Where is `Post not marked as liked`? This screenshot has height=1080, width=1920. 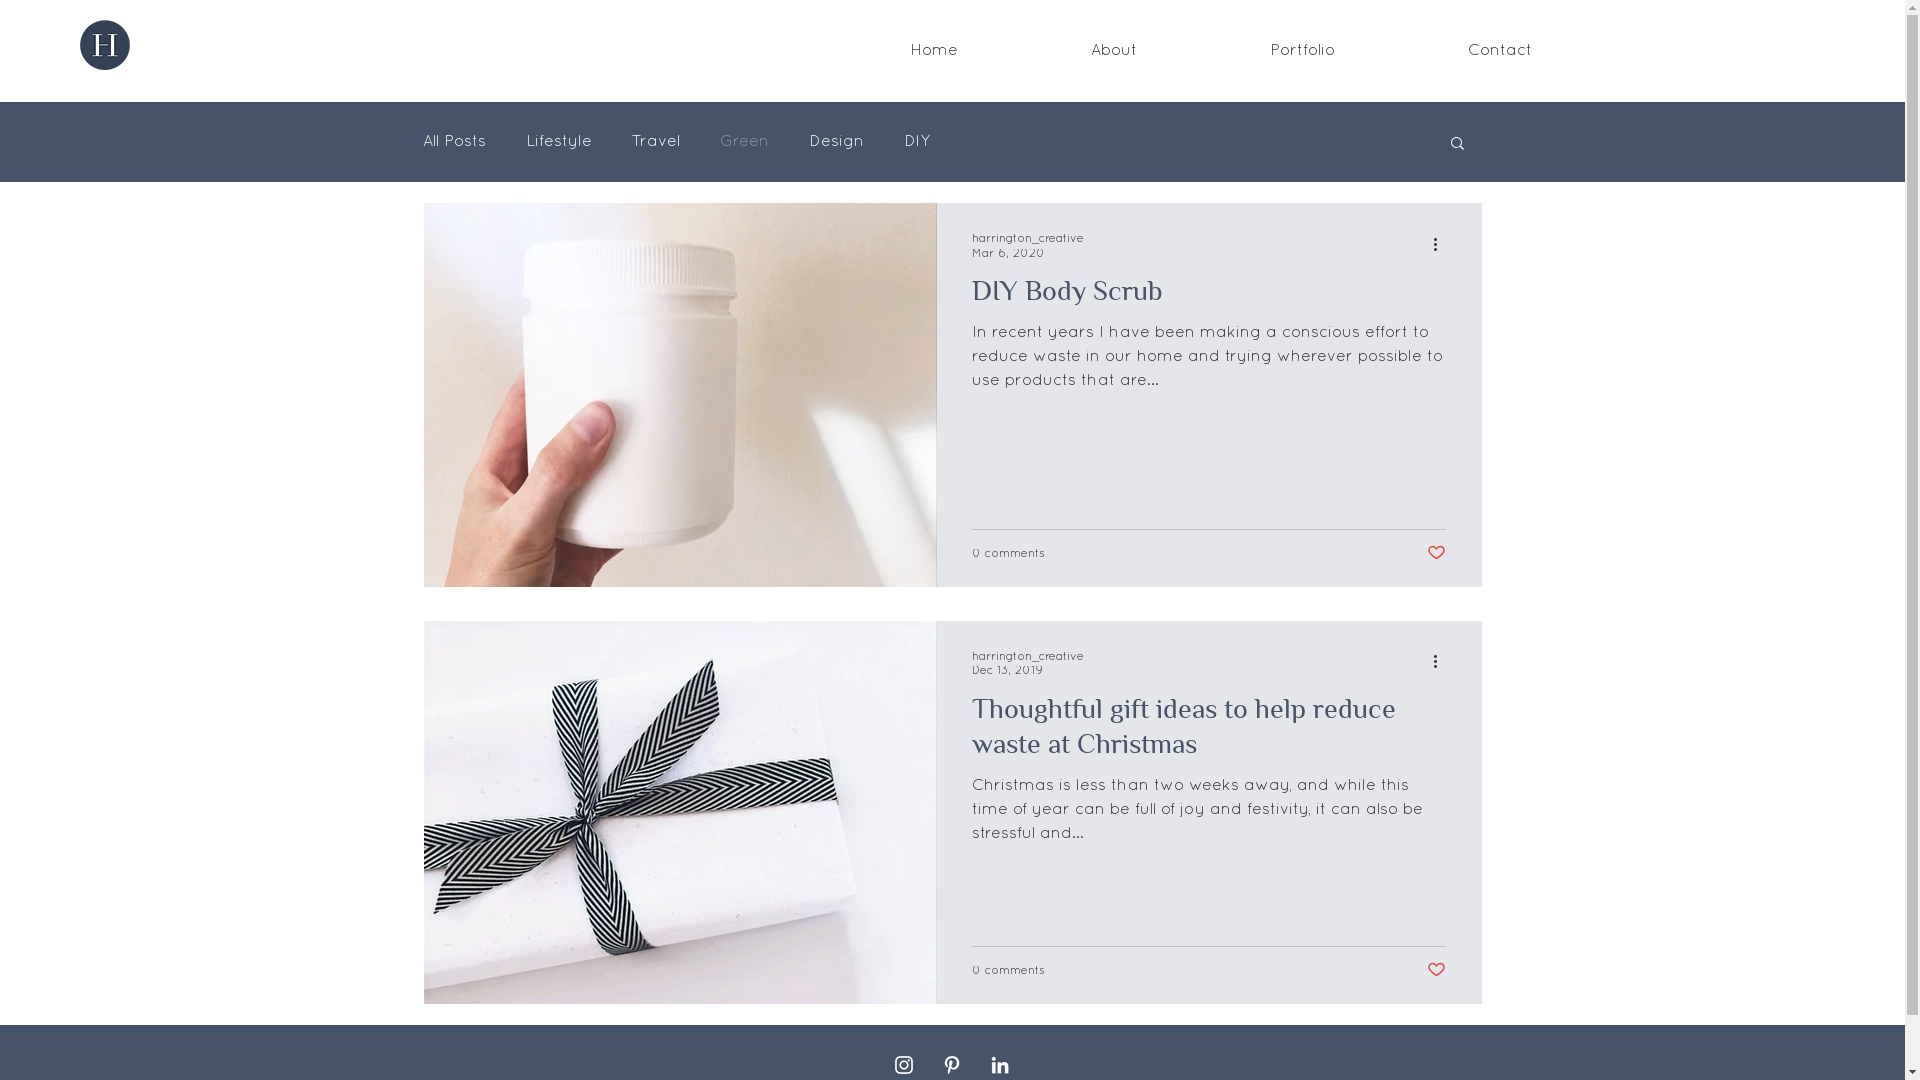
Post not marked as liked is located at coordinates (1436, 553).